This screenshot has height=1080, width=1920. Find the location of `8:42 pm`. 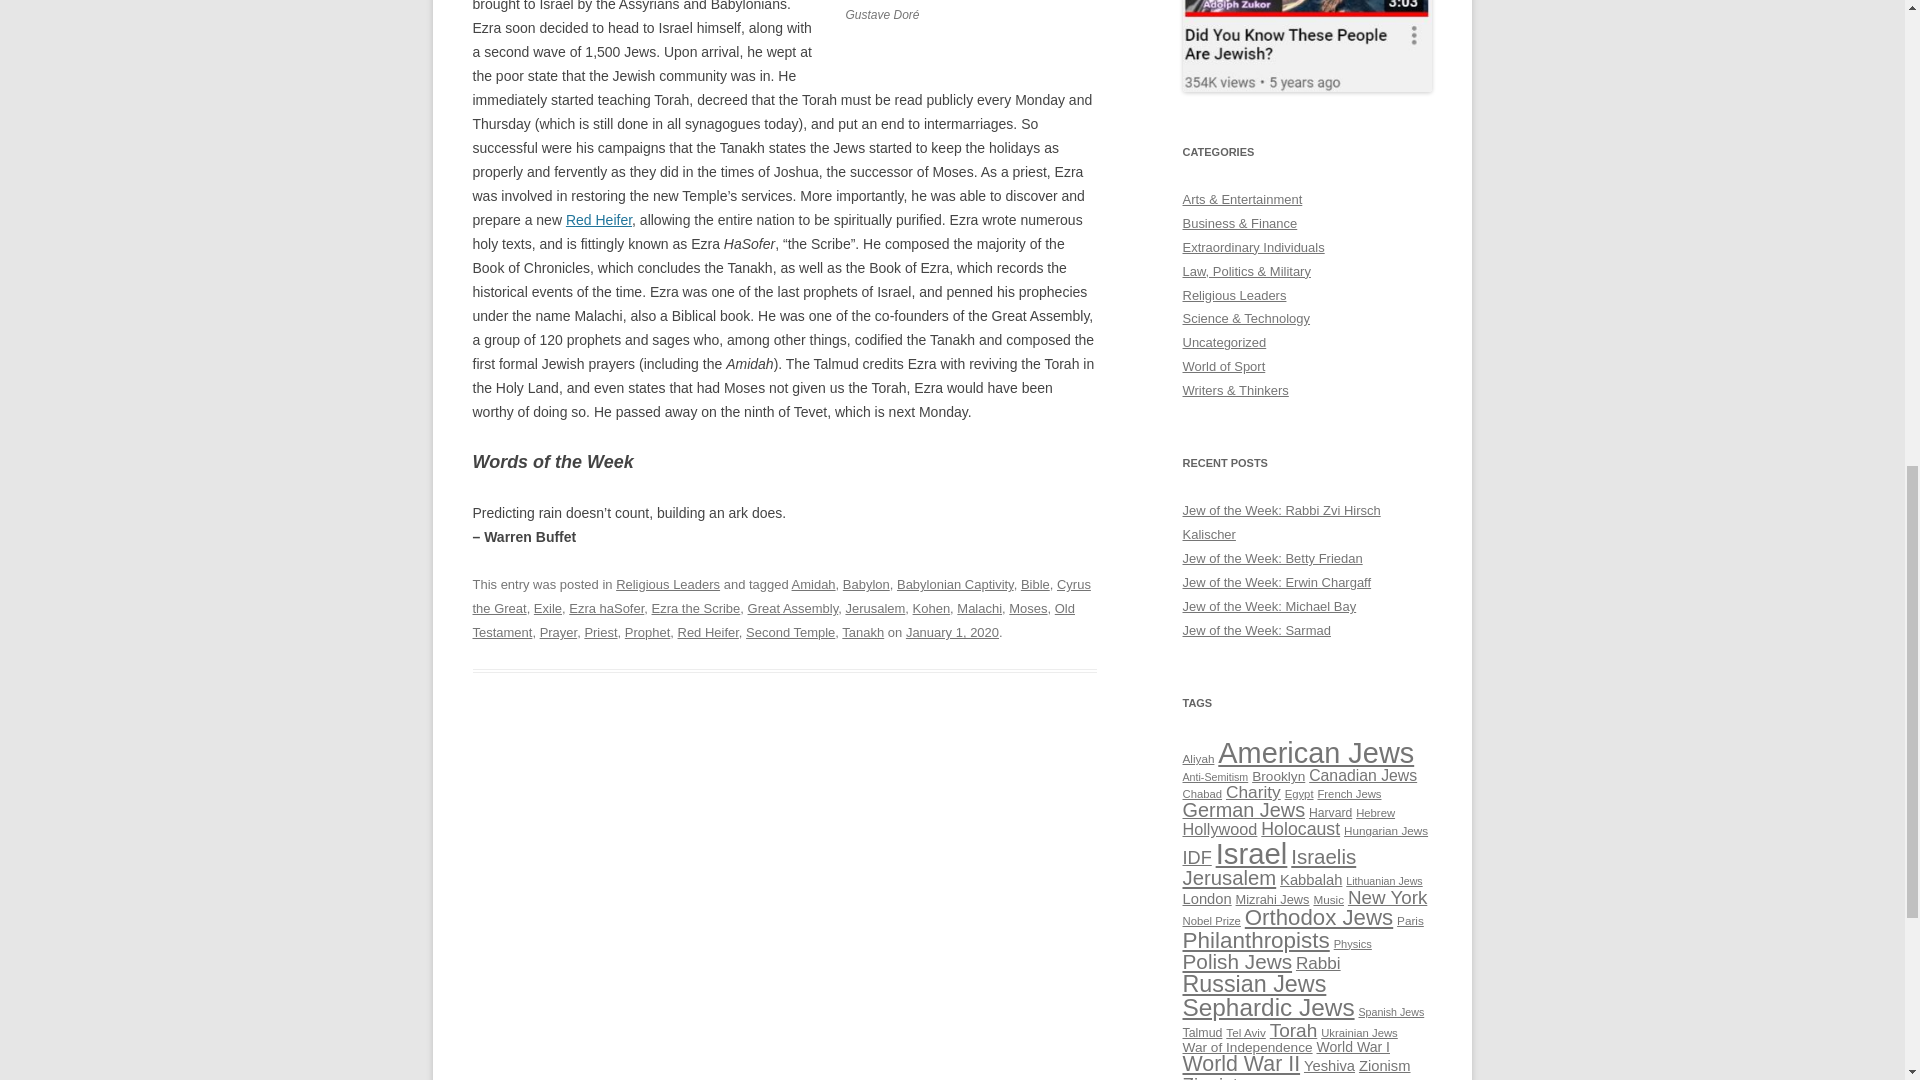

8:42 pm is located at coordinates (952, 632).